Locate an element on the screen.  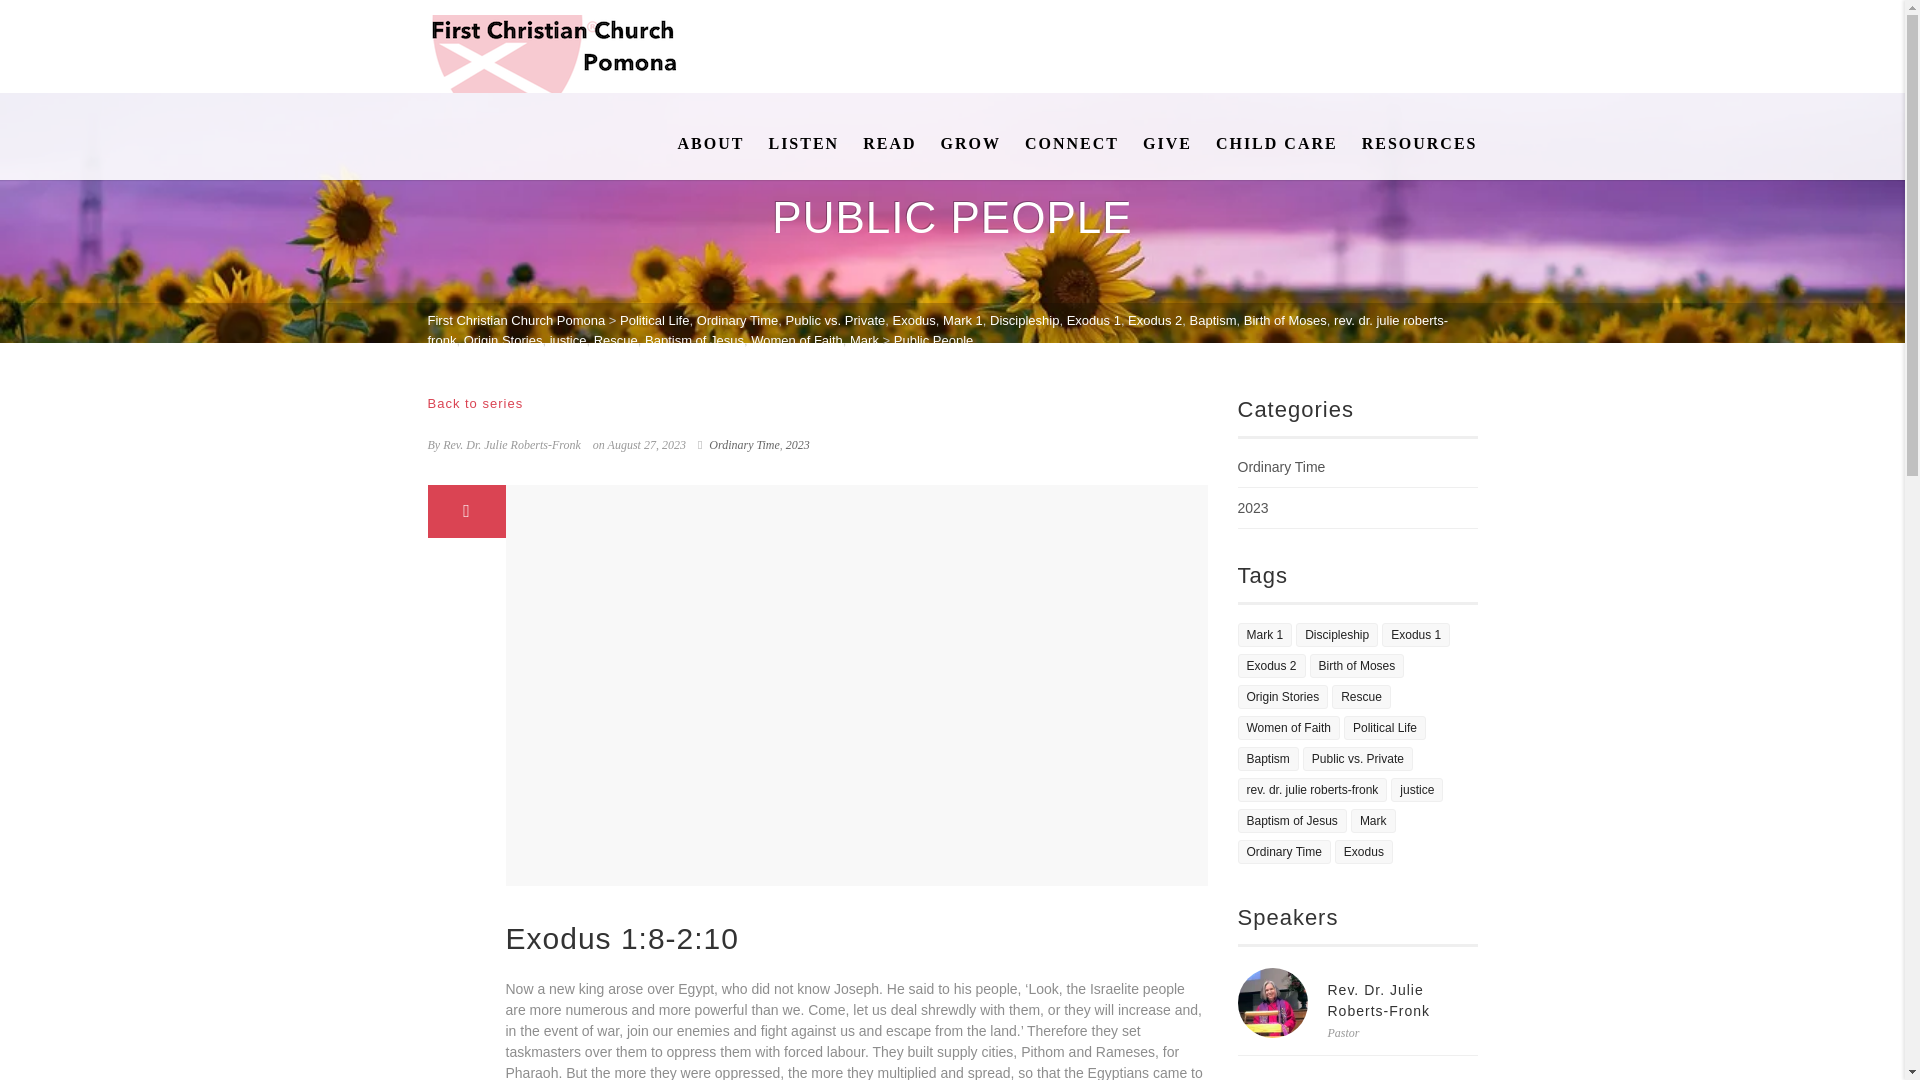
rev. dr. julie roberts-fronk is located at coordinates (938, 330).